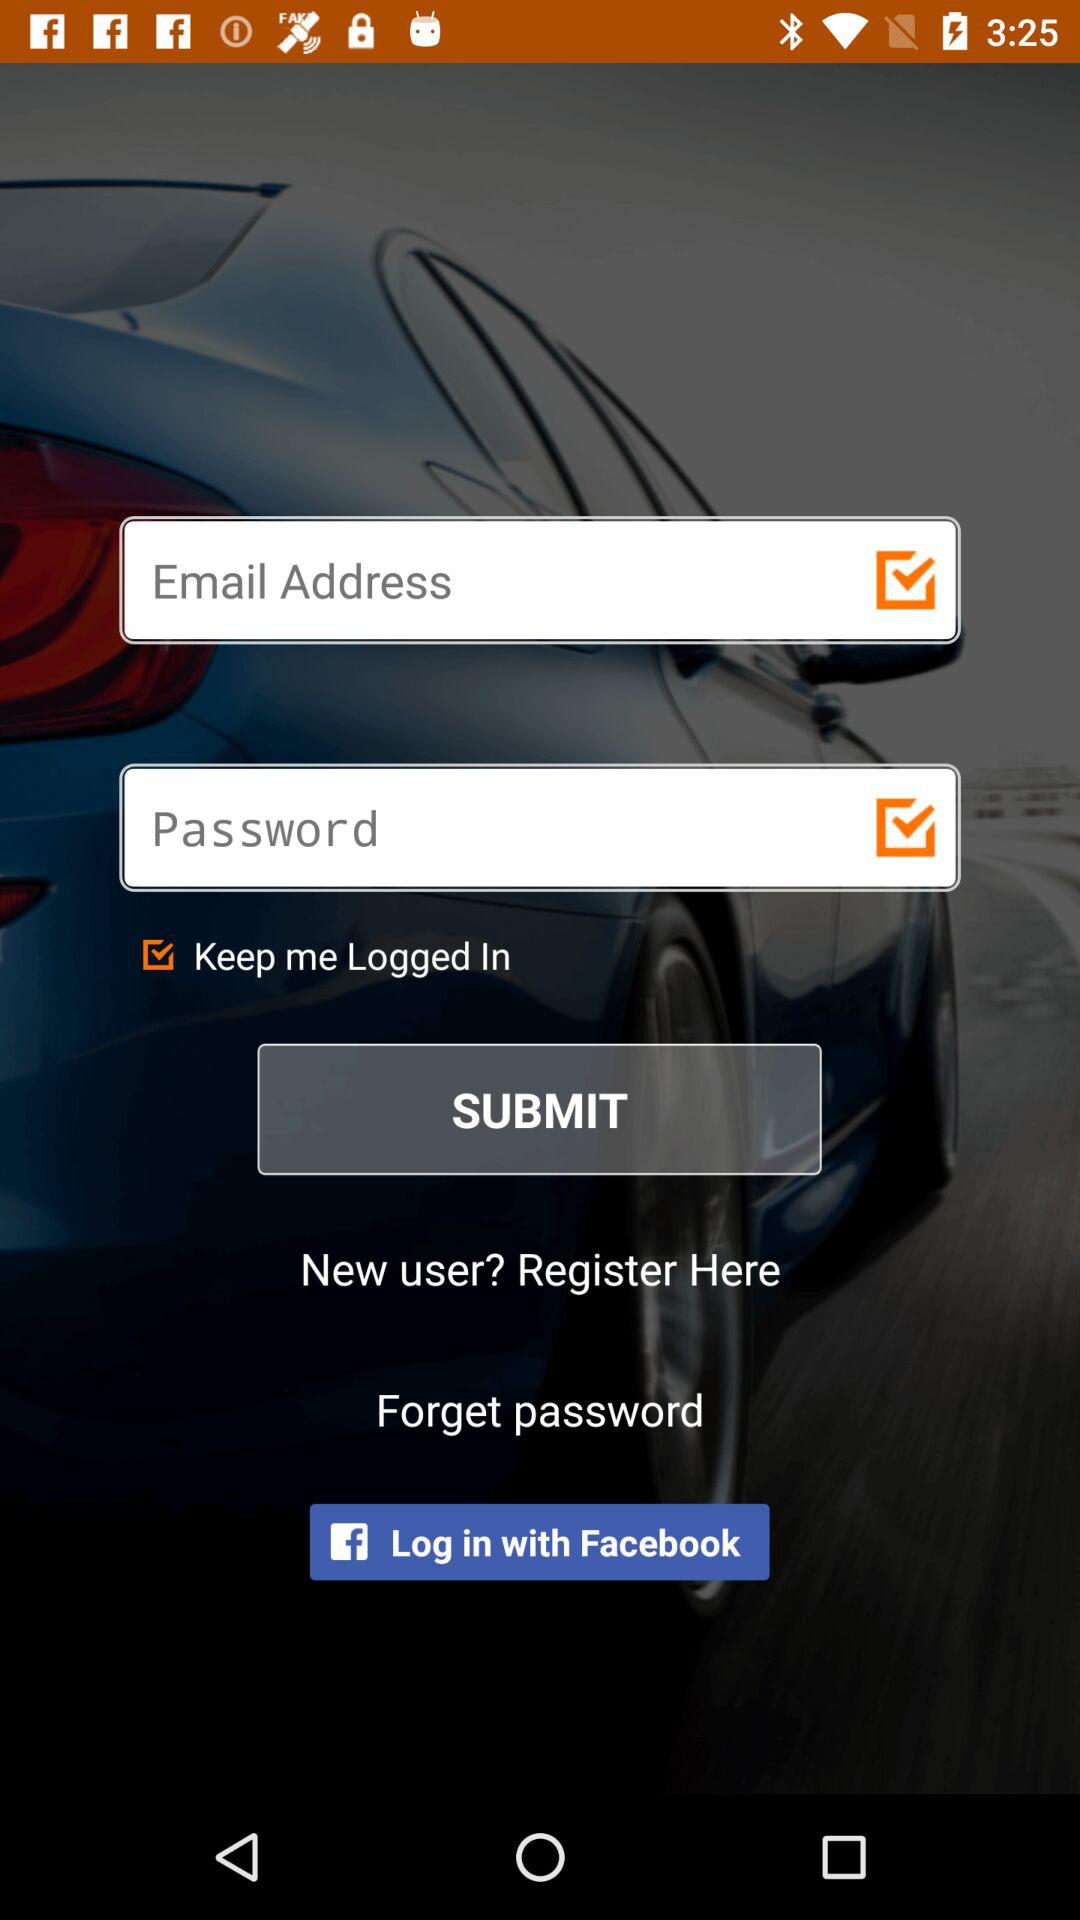  I want to click on flip to the new user register, so click(540, 1268).